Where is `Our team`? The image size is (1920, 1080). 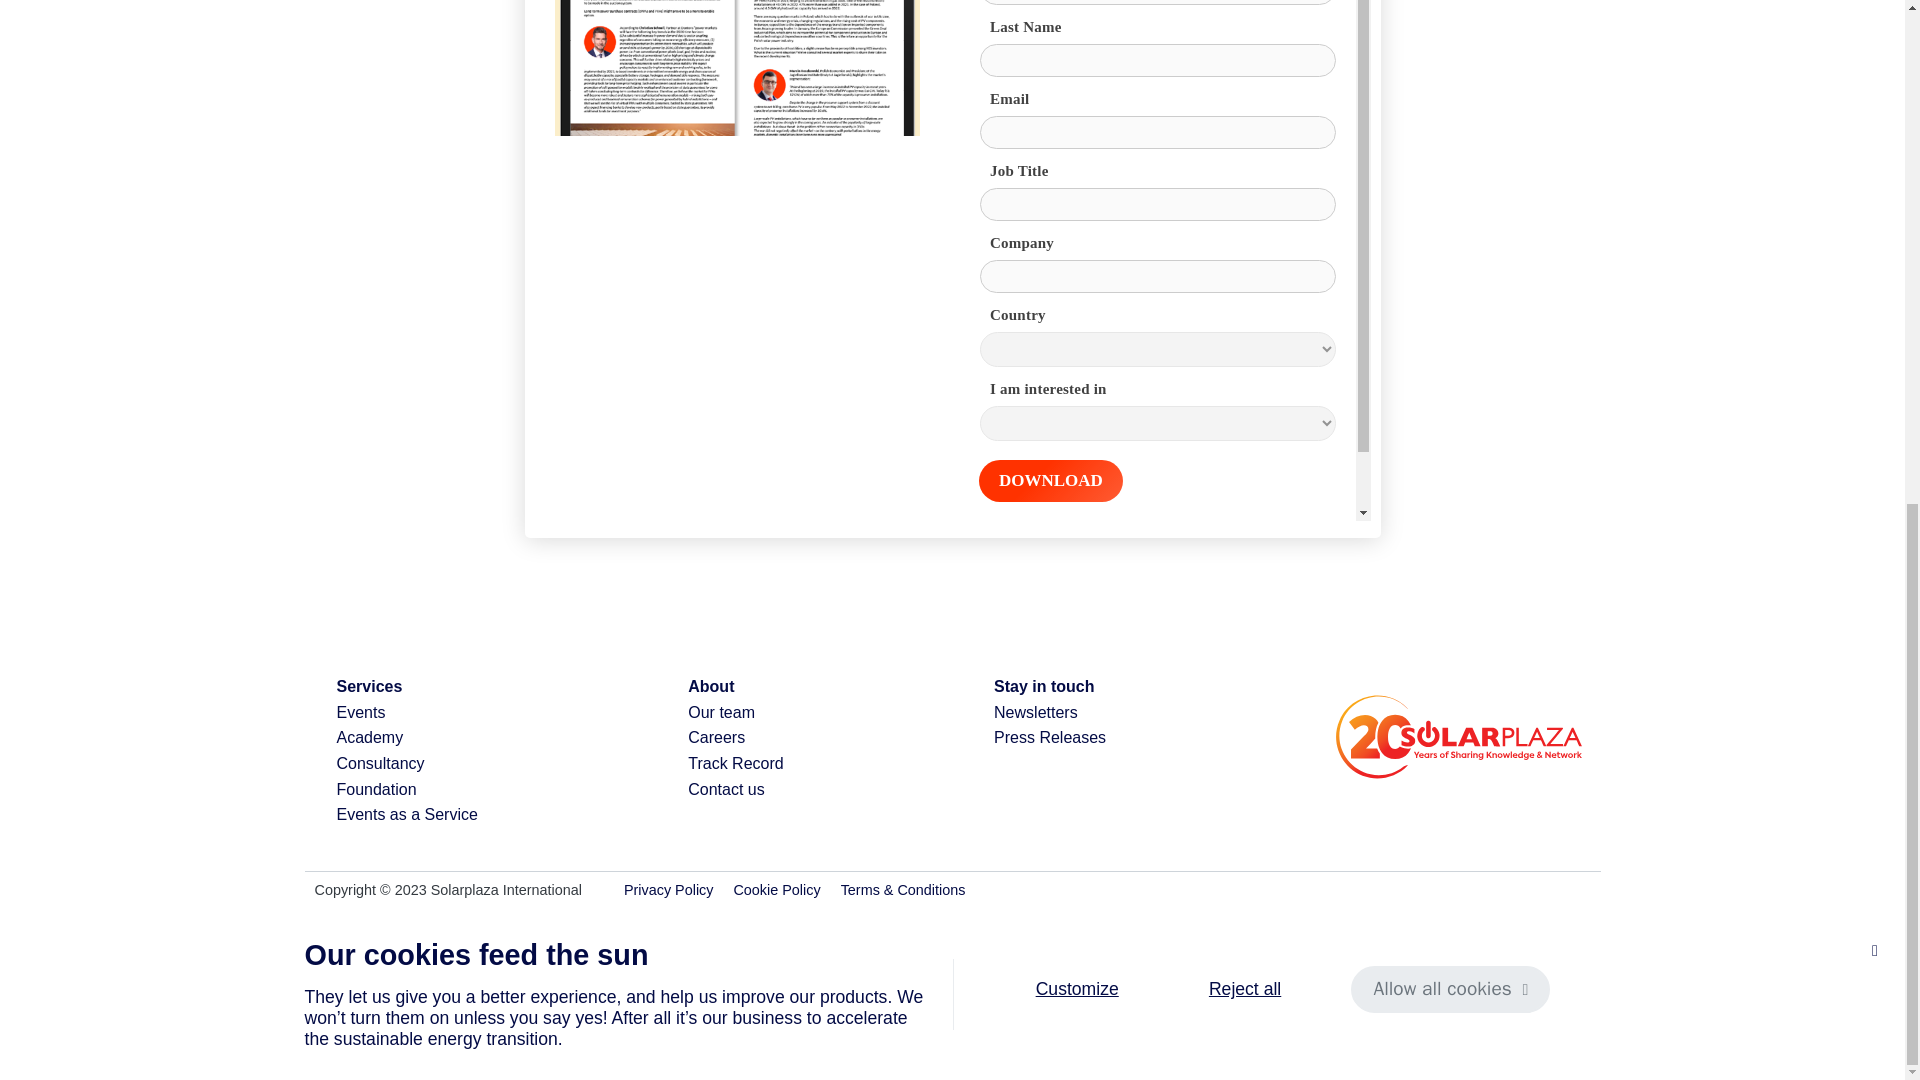 Our team is located at coordinates (720, 712).